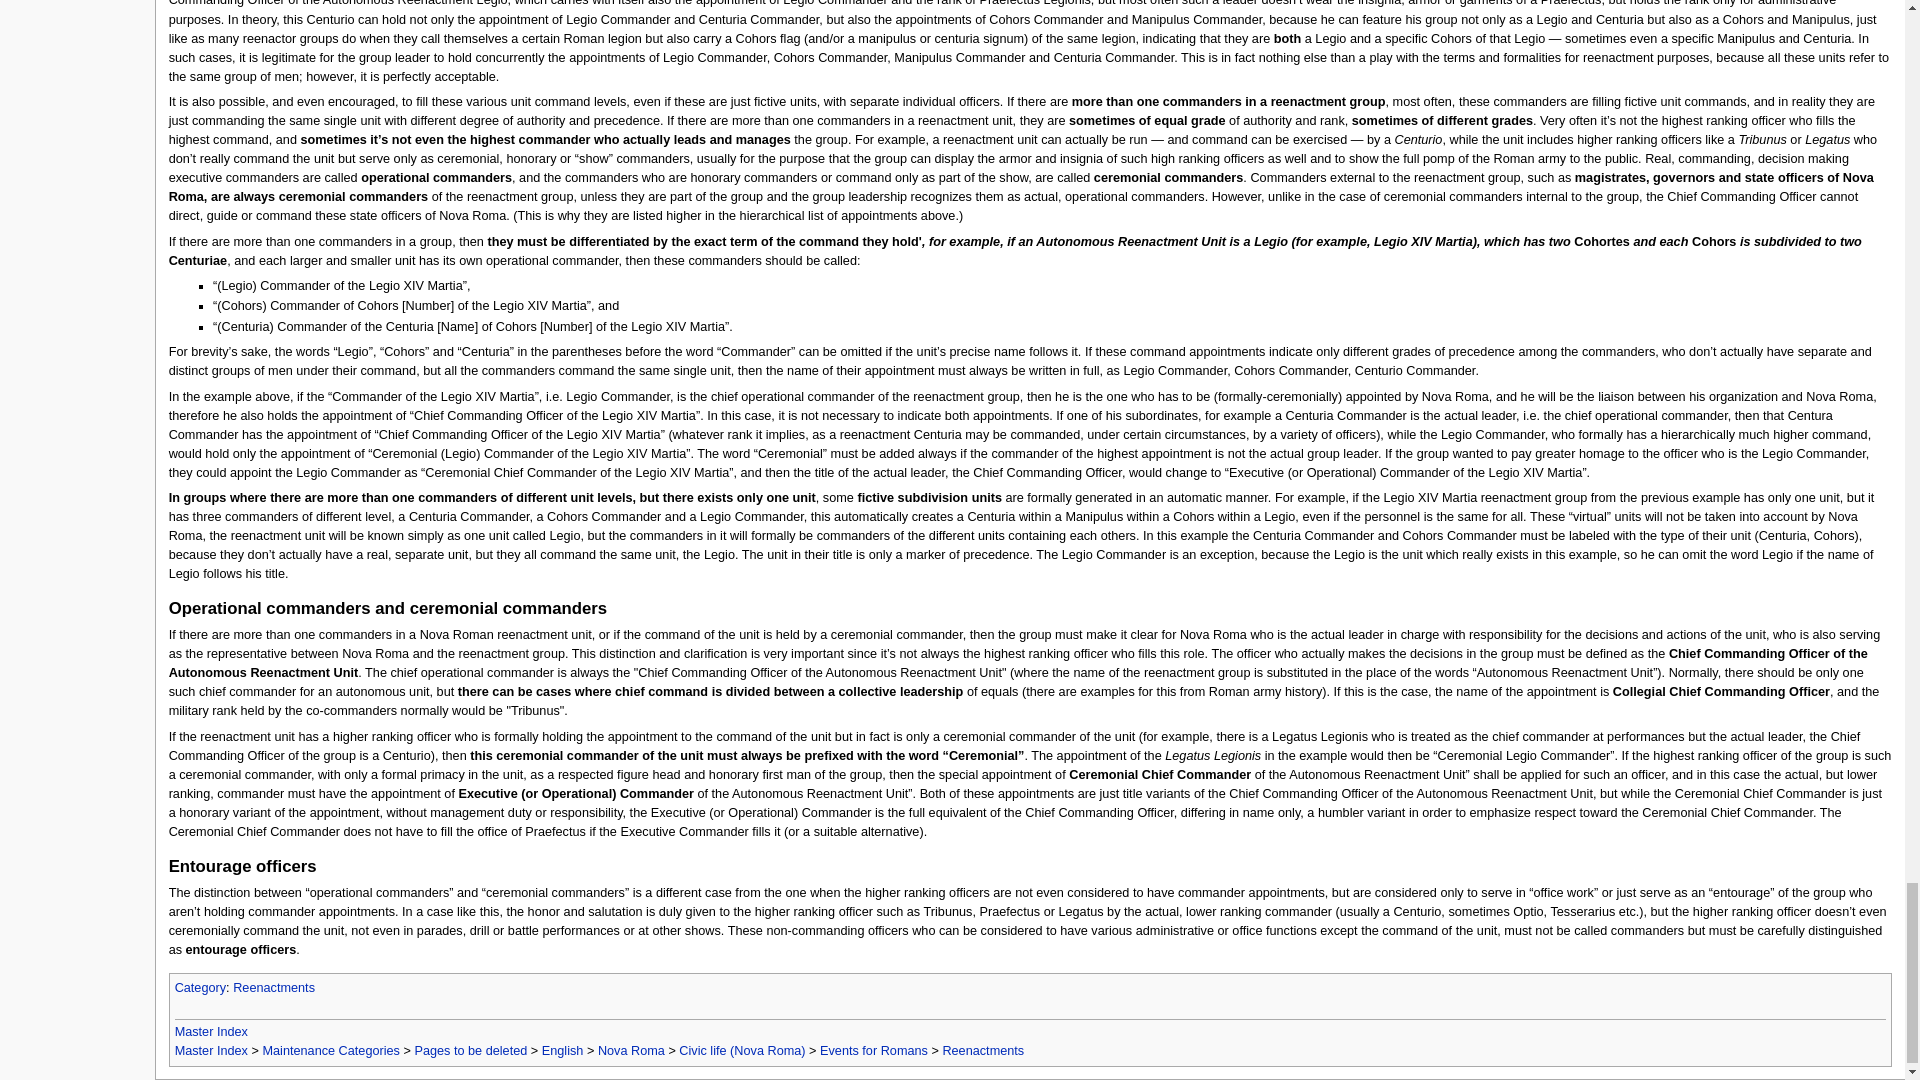 Image resolution: width=1920 pixels, height=1080 pixels. What do you see at coordinates (330, 1051) in the screenshot?
I see `Maintenance Categories` at bounding box center [330, 1051].